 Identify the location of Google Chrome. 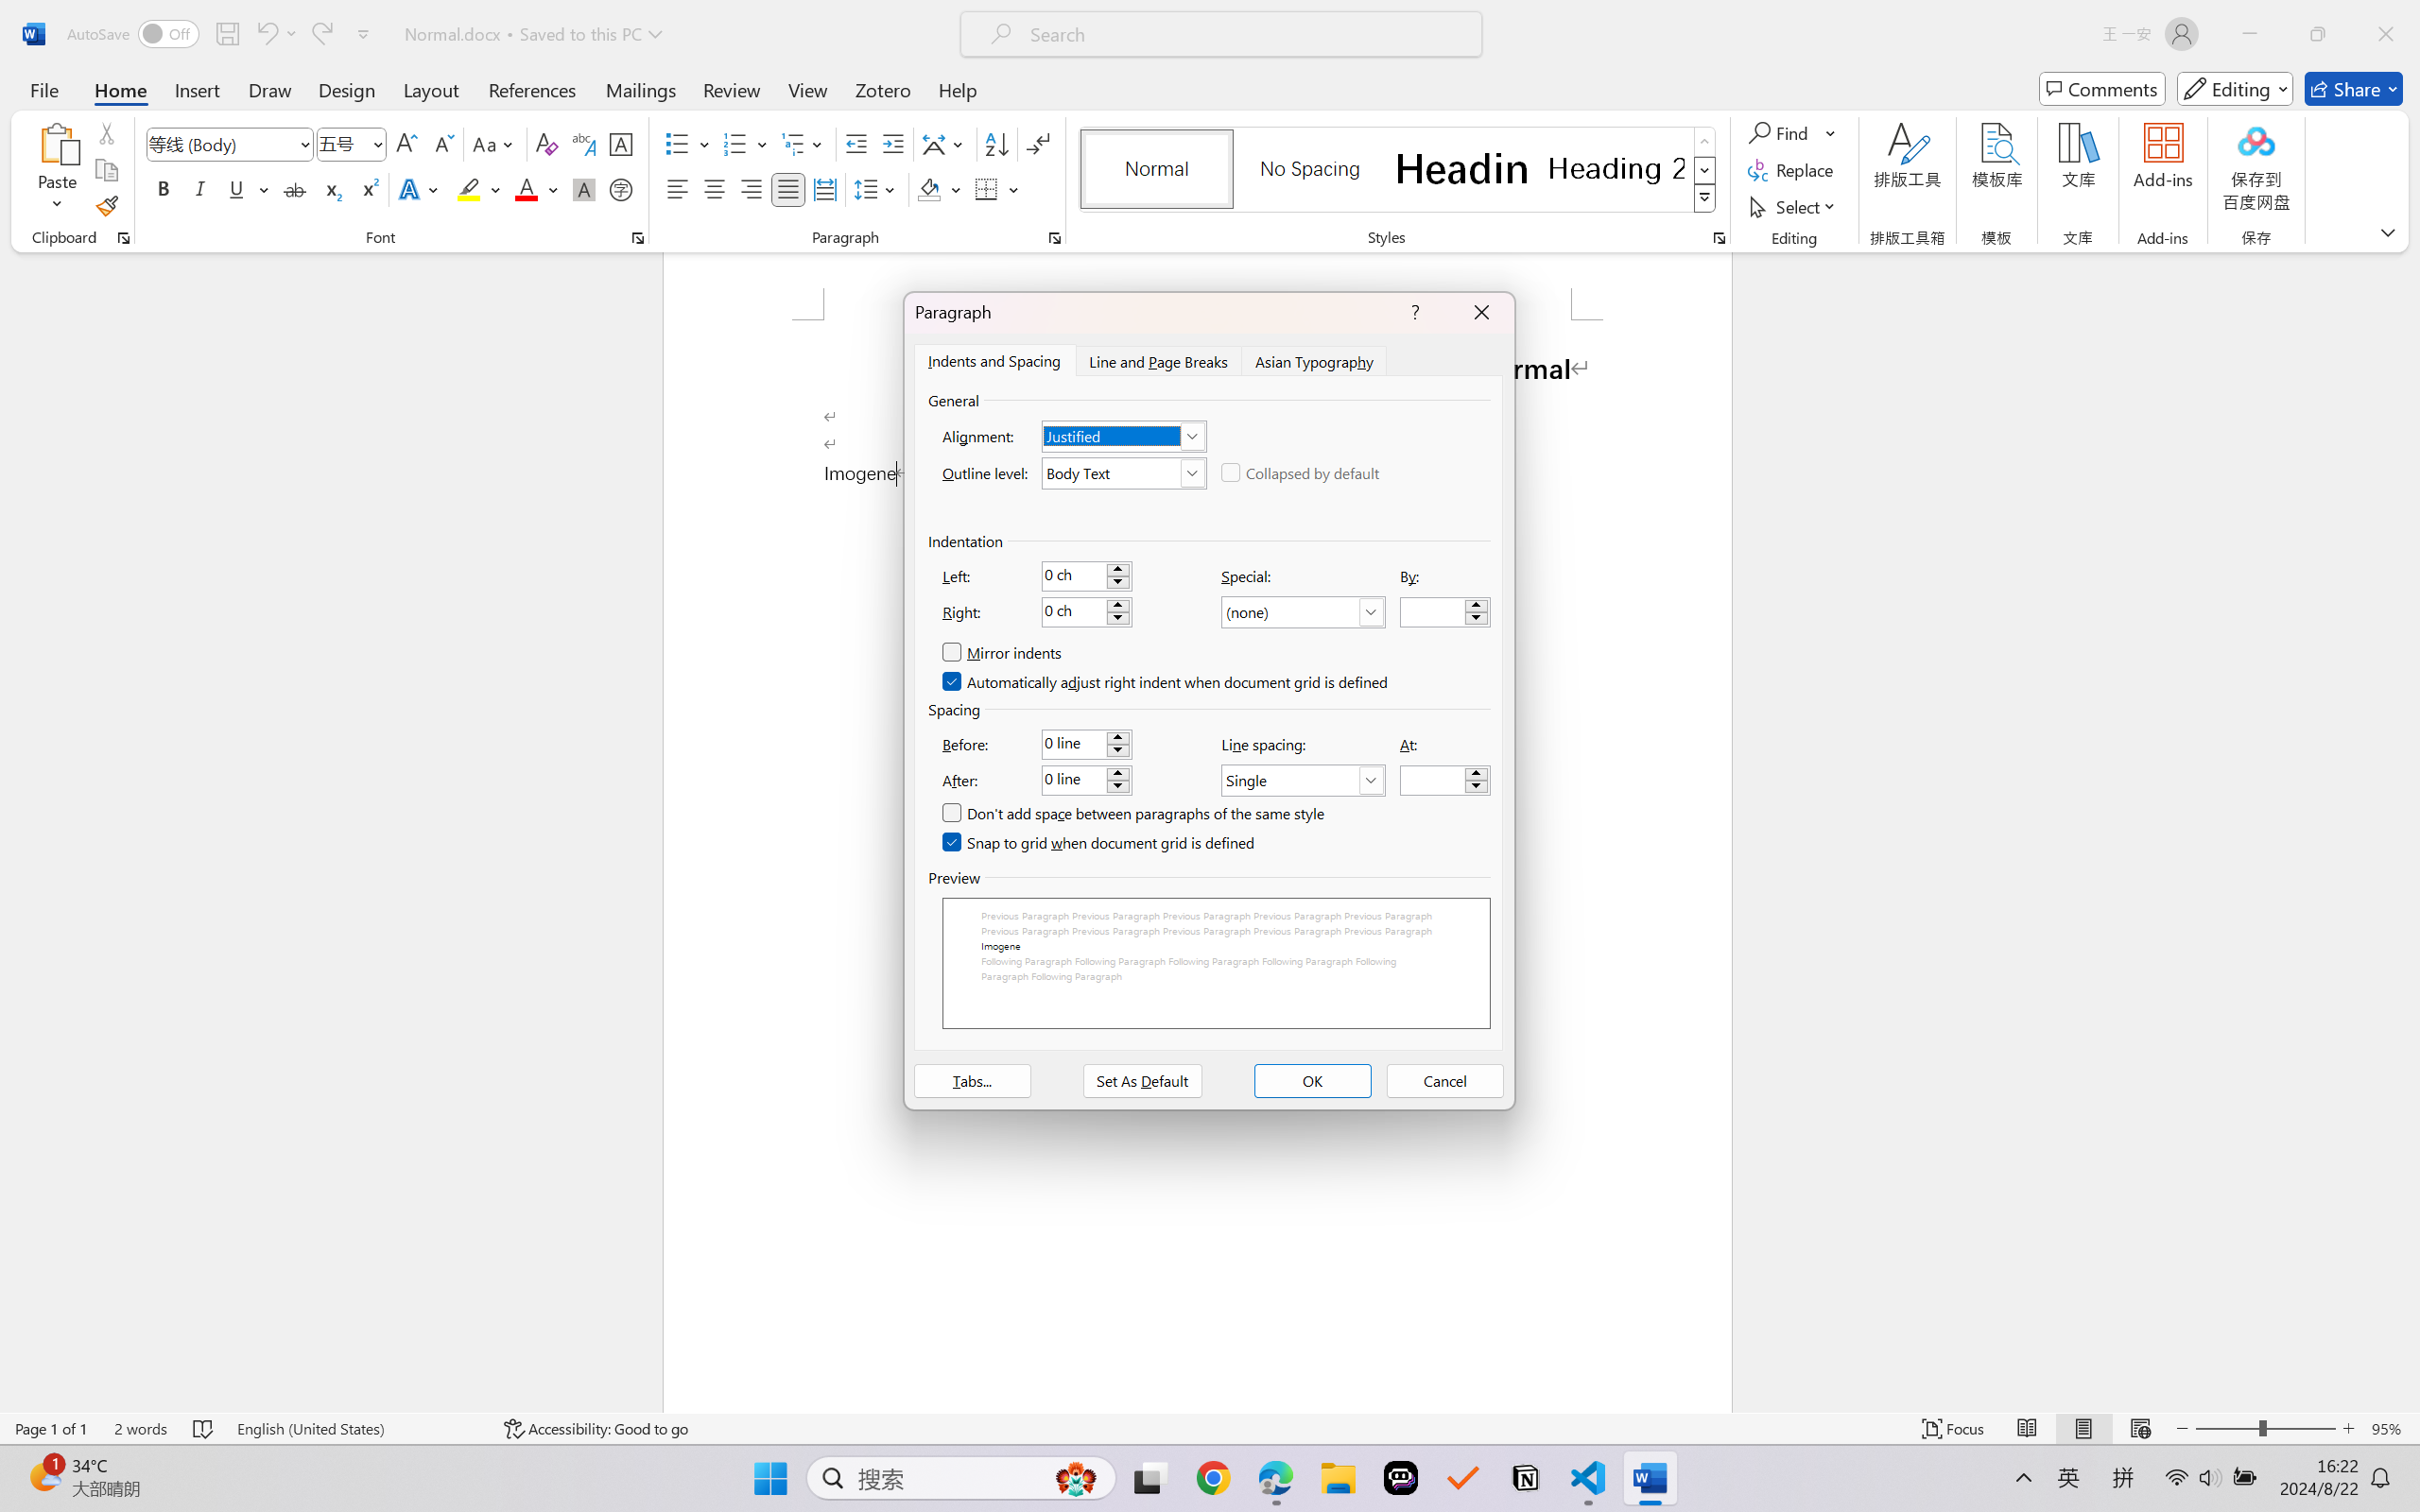
(1213, 1478).